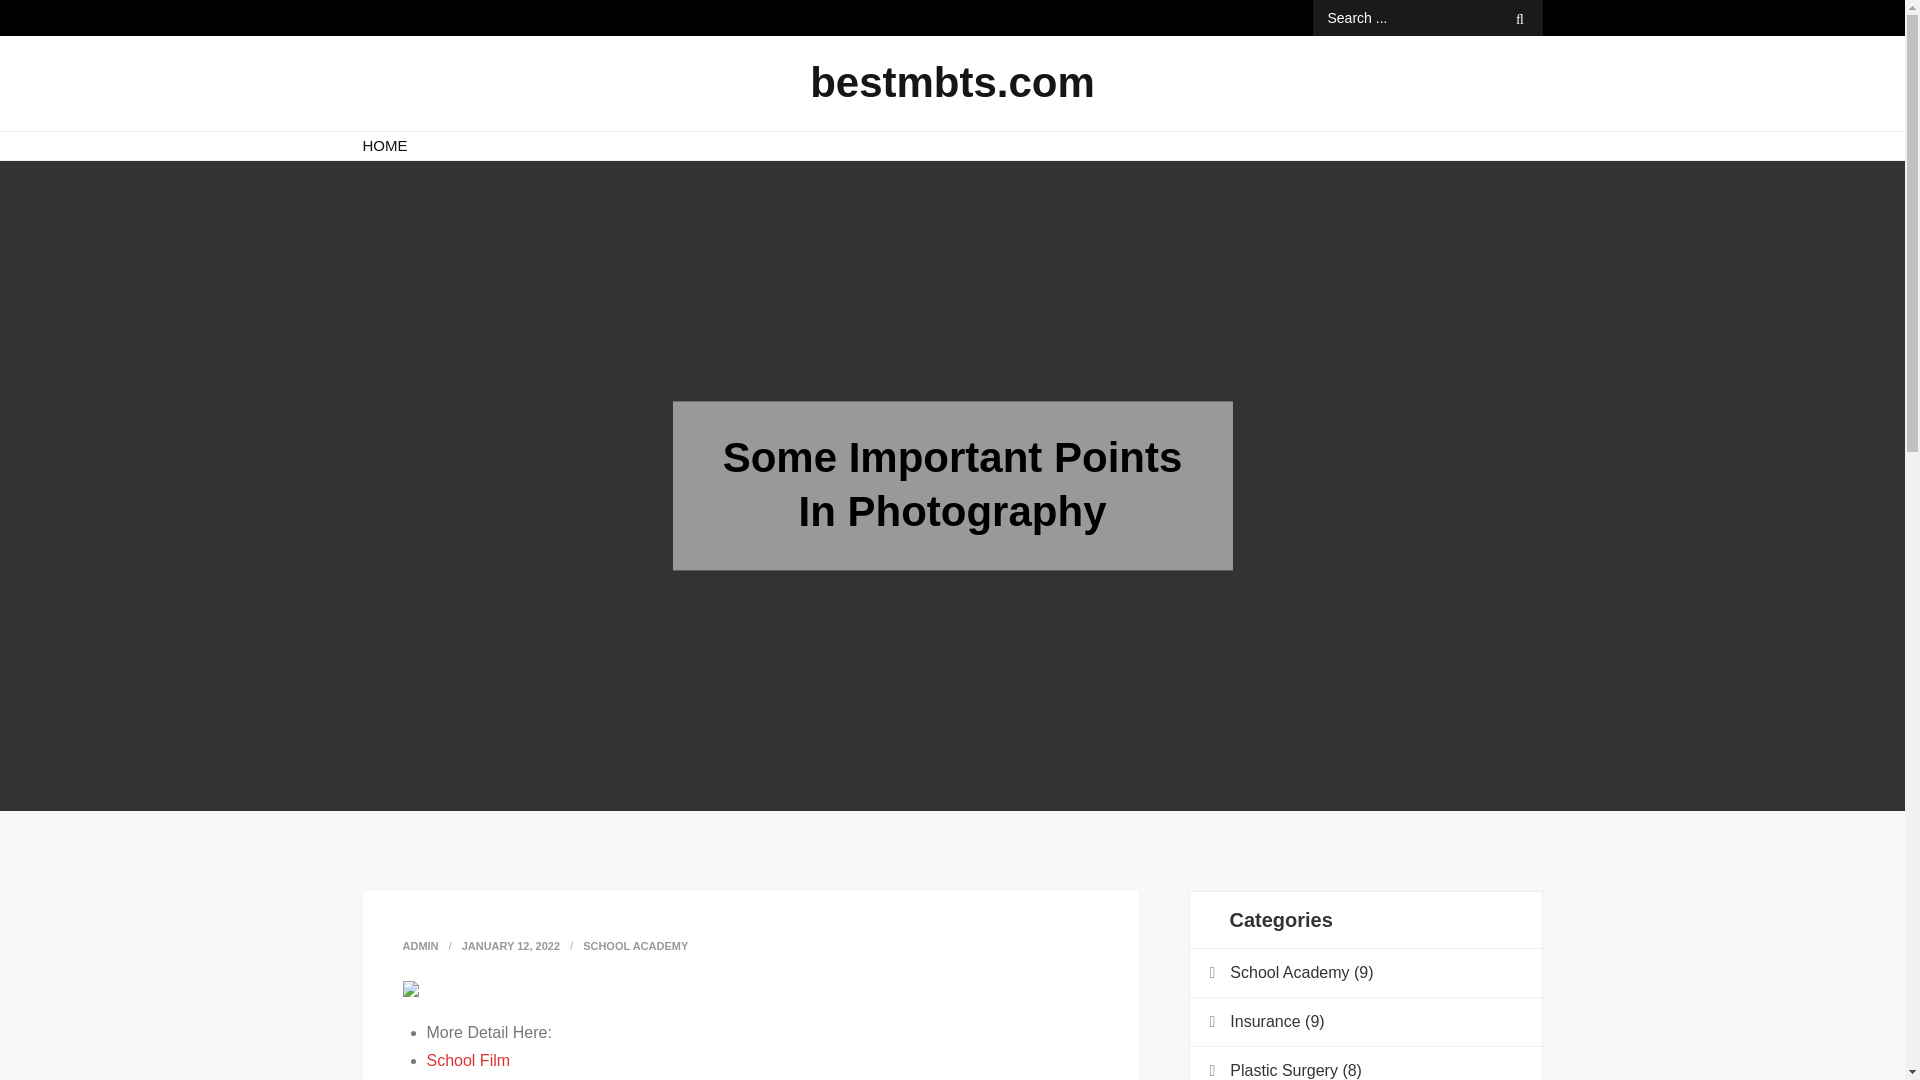 This screenshot has height=1080, width=1920. What do you see at coordinates (952, 82) in the screenshot?
I see `bestmbts.com` at bounding box center [952, 82].